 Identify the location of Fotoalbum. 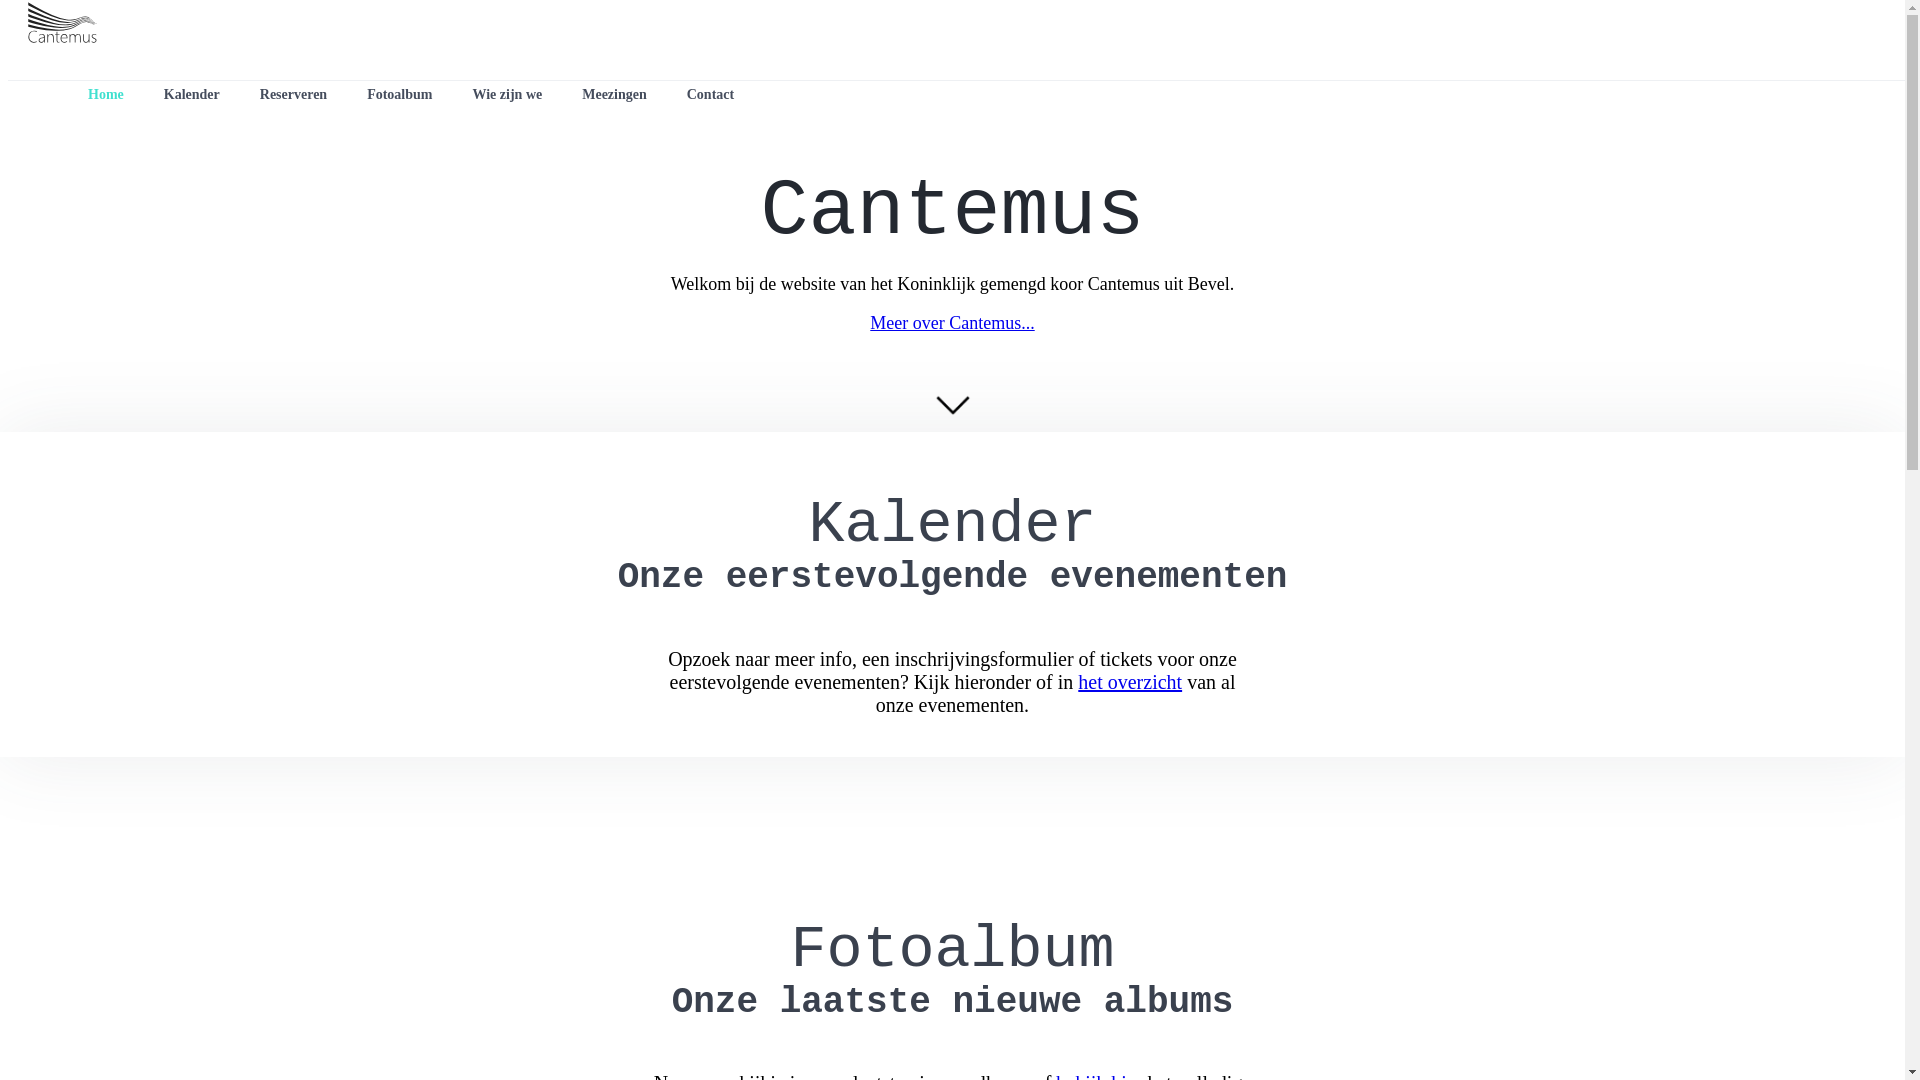
(400, 95).